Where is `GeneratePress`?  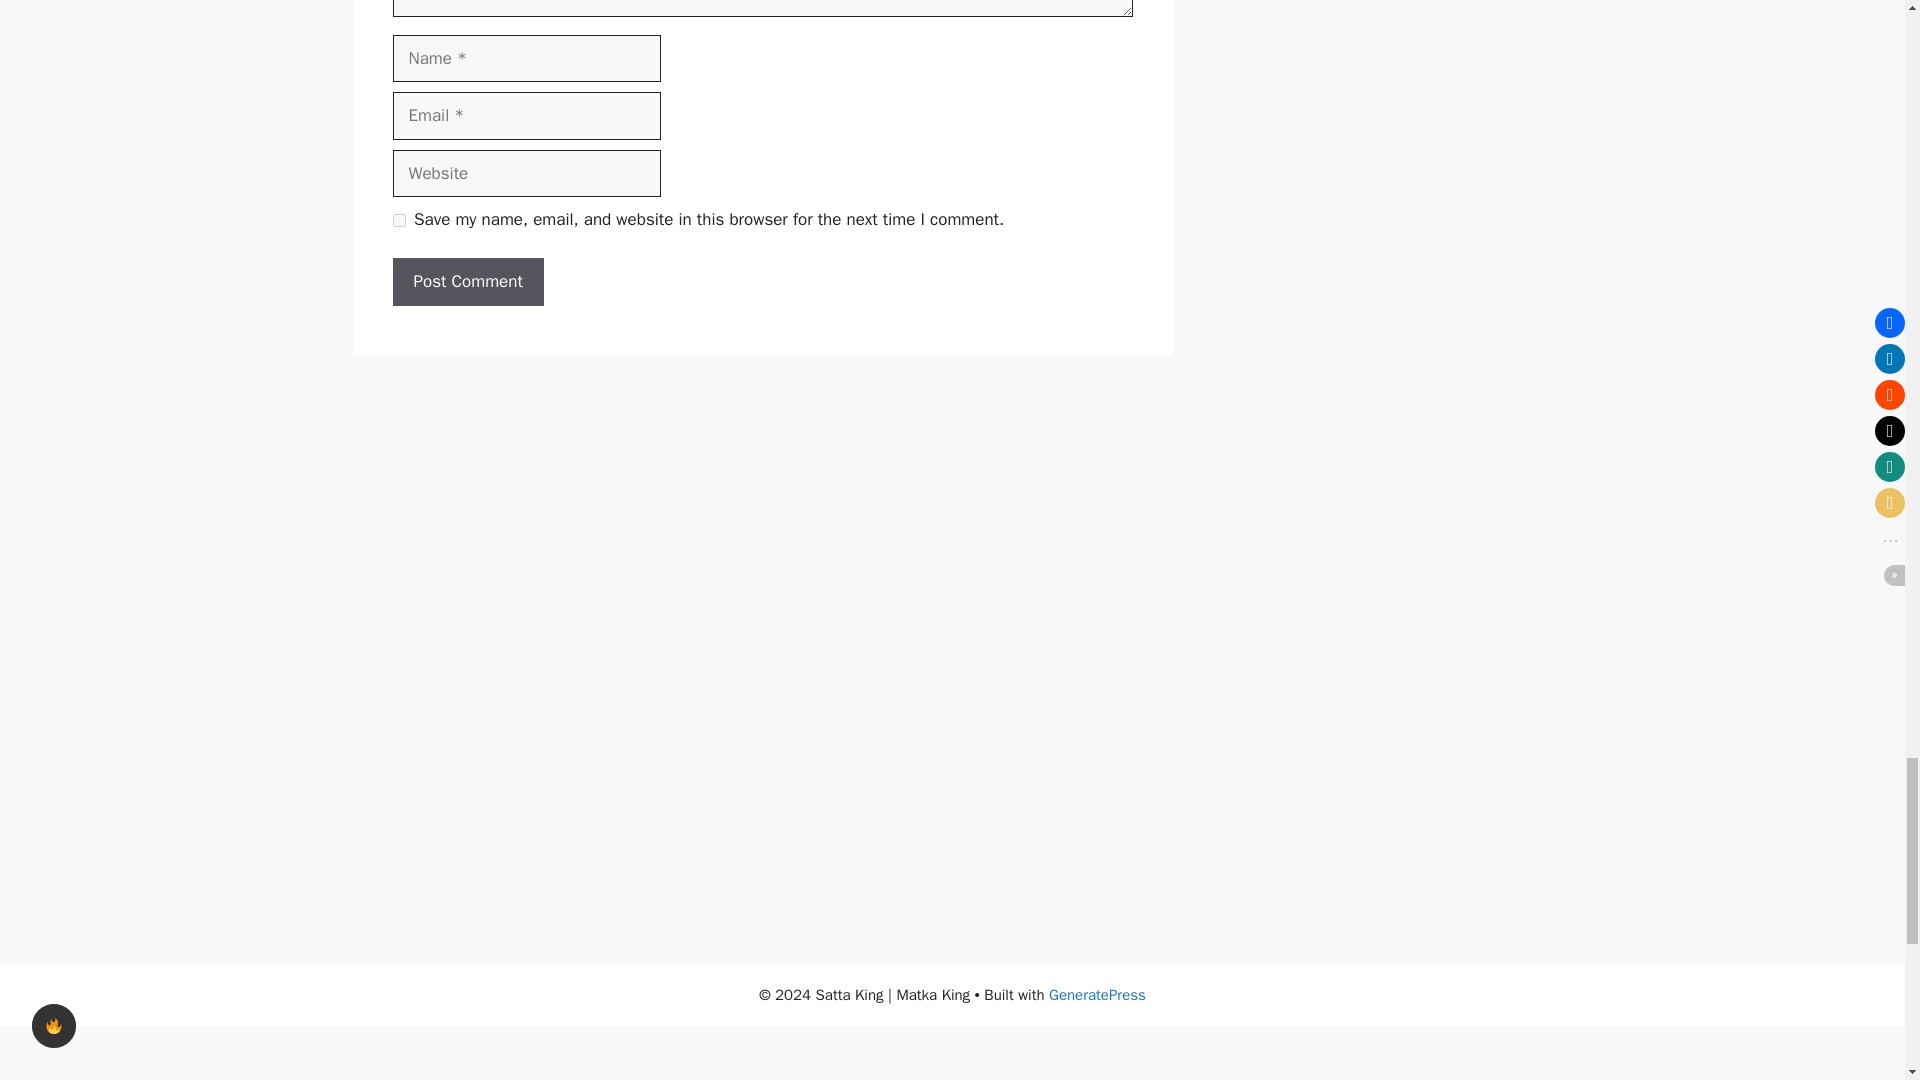 GeneratePress is located at coordinates (1097, 995).